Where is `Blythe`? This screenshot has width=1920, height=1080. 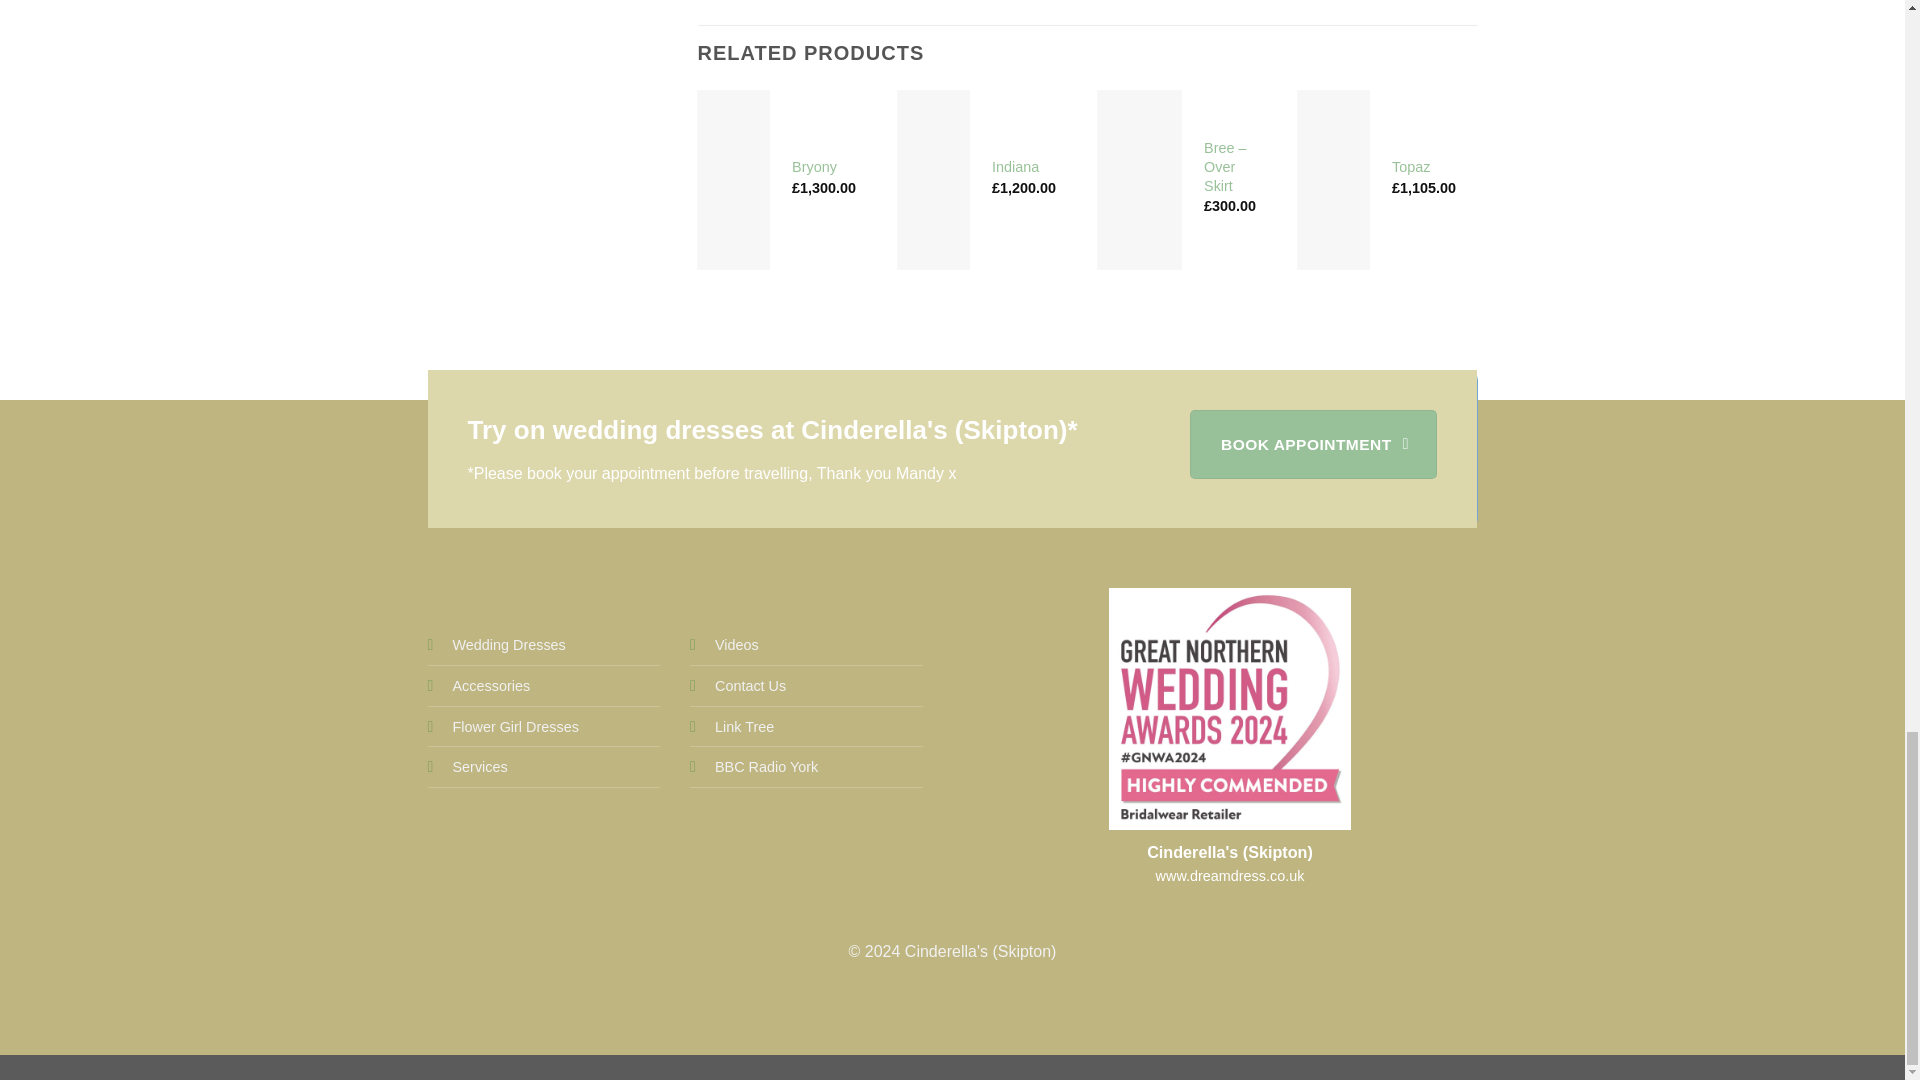 Blythe is located at coordinates (1612, 167).